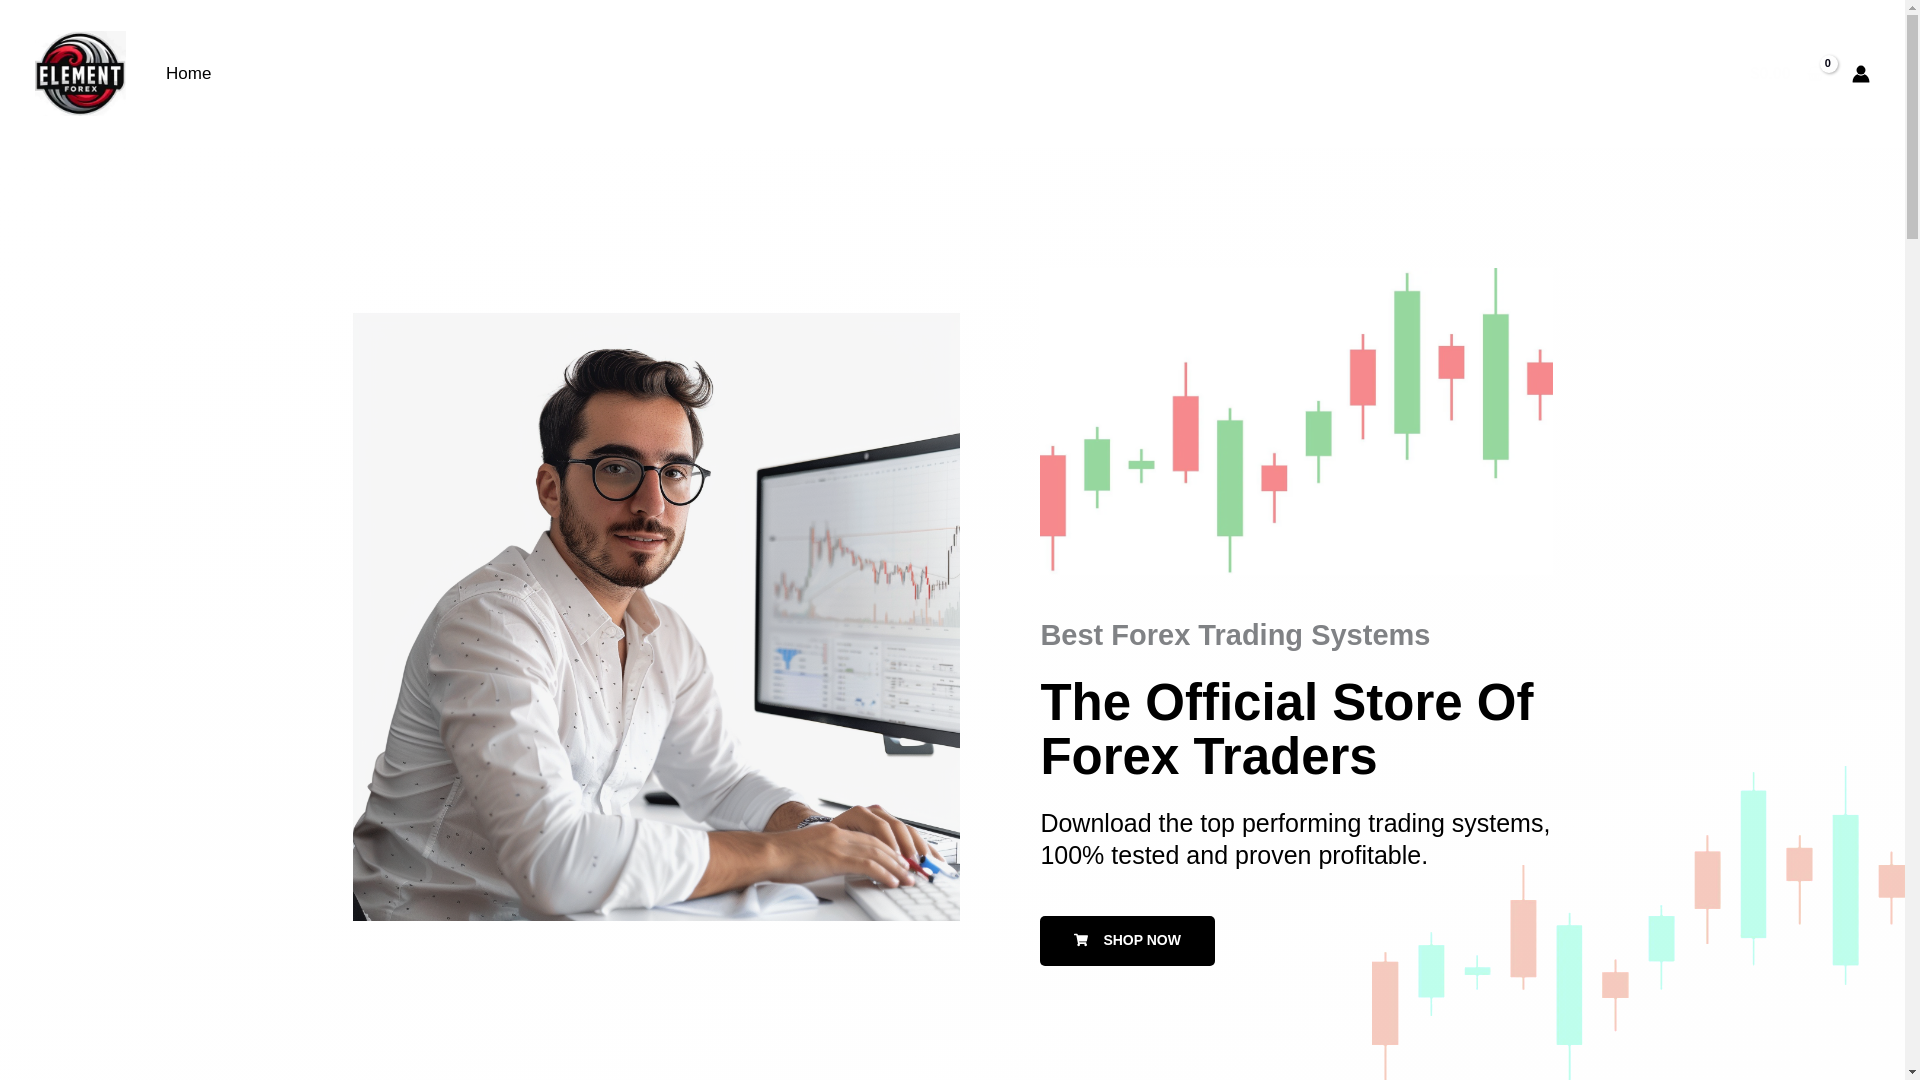 The width and height of the screenshot is (1920, 1080). What do you see at coordinates (520, 74) in the screenshot?
I see `My account` at bounding box center [520, 74].